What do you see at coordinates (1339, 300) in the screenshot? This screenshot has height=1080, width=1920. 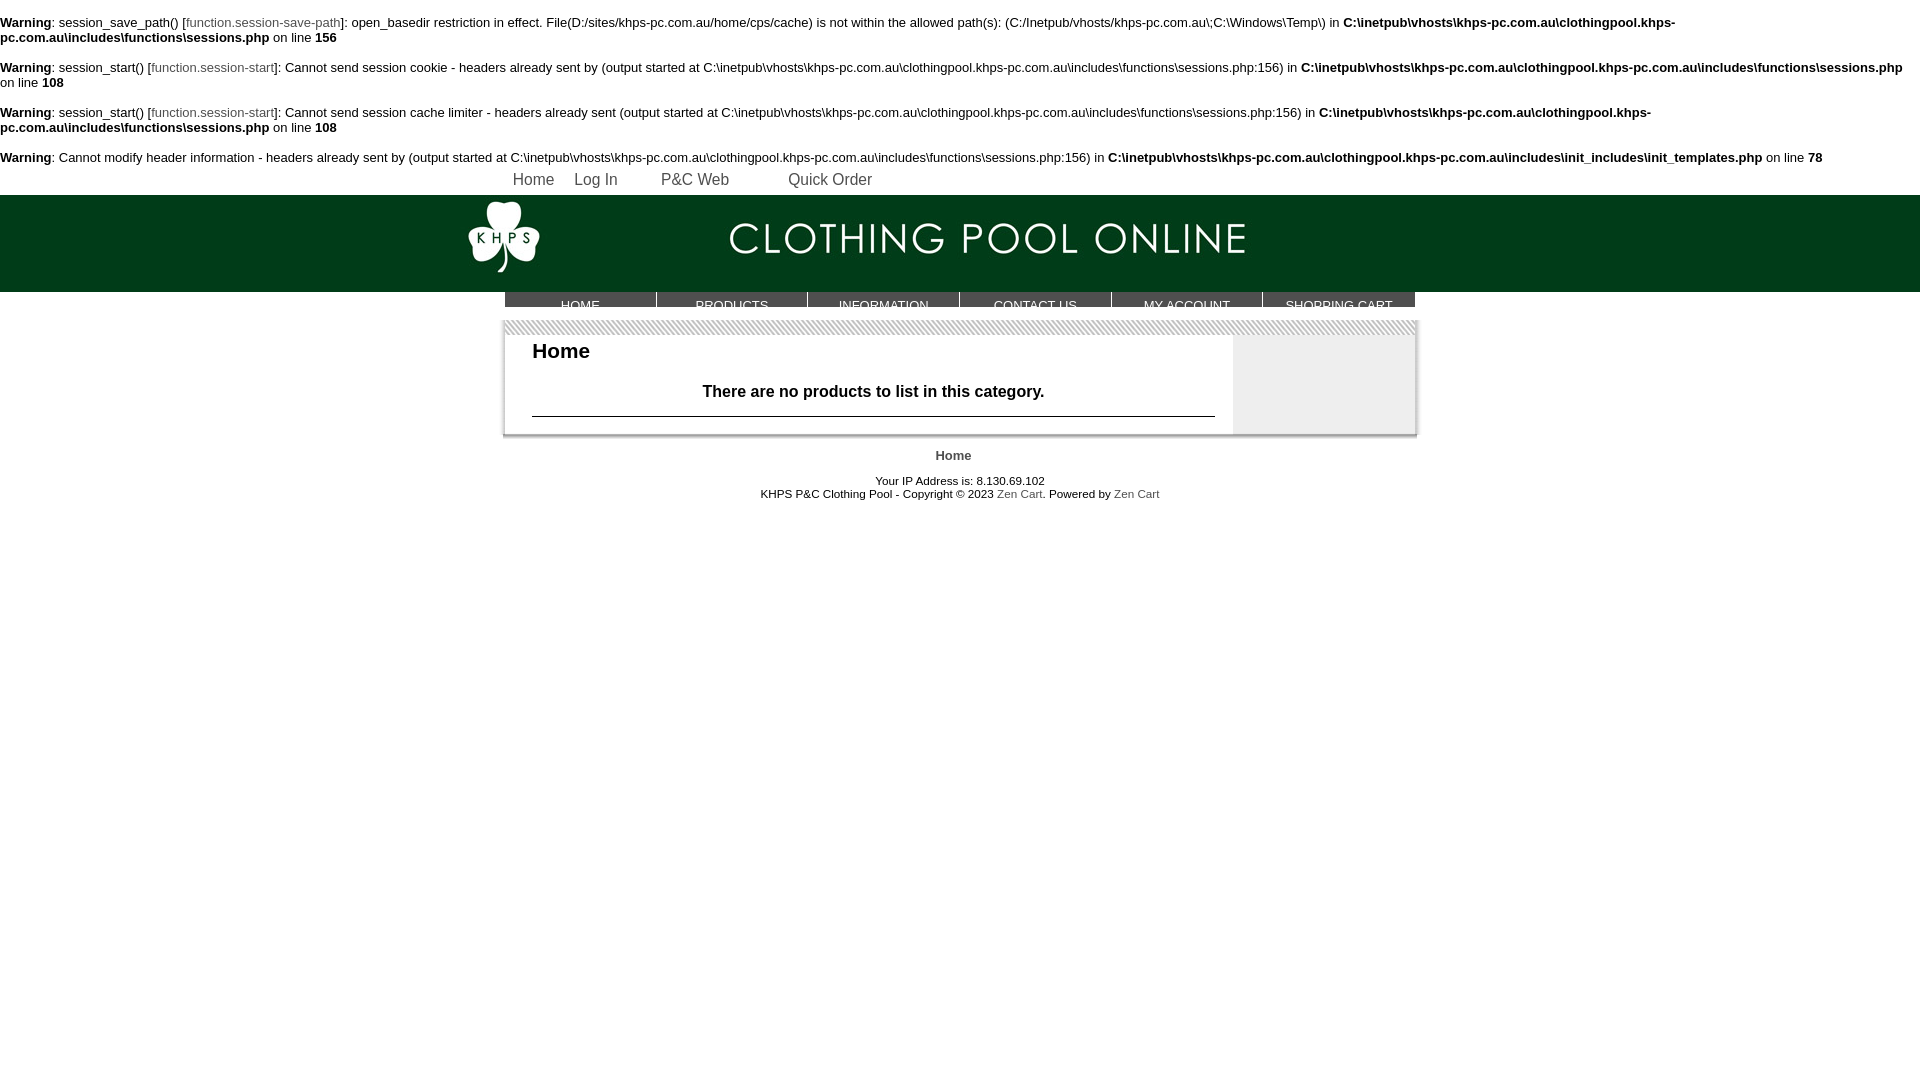 I see `SHOPPING CART` at bounding box center [1339, 300].